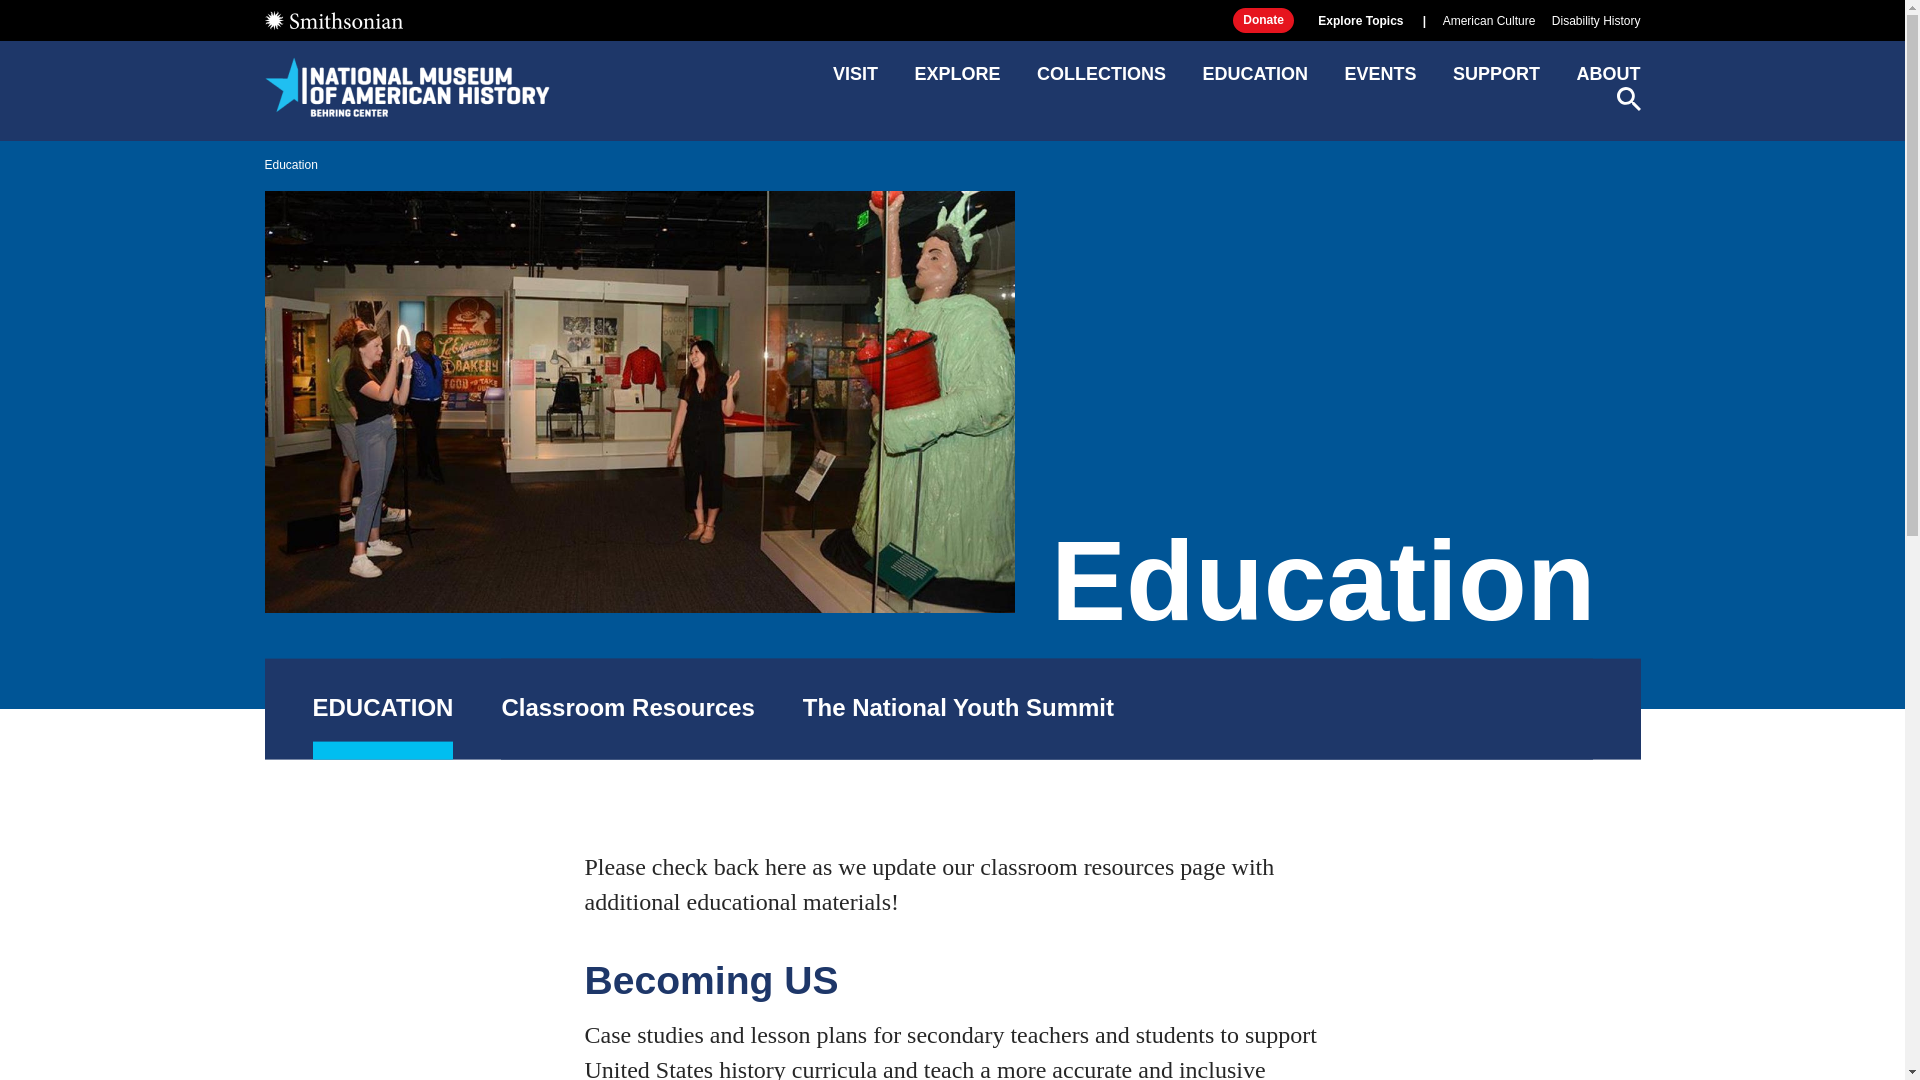  I want to click on SEARCH, so click(1628, 99).